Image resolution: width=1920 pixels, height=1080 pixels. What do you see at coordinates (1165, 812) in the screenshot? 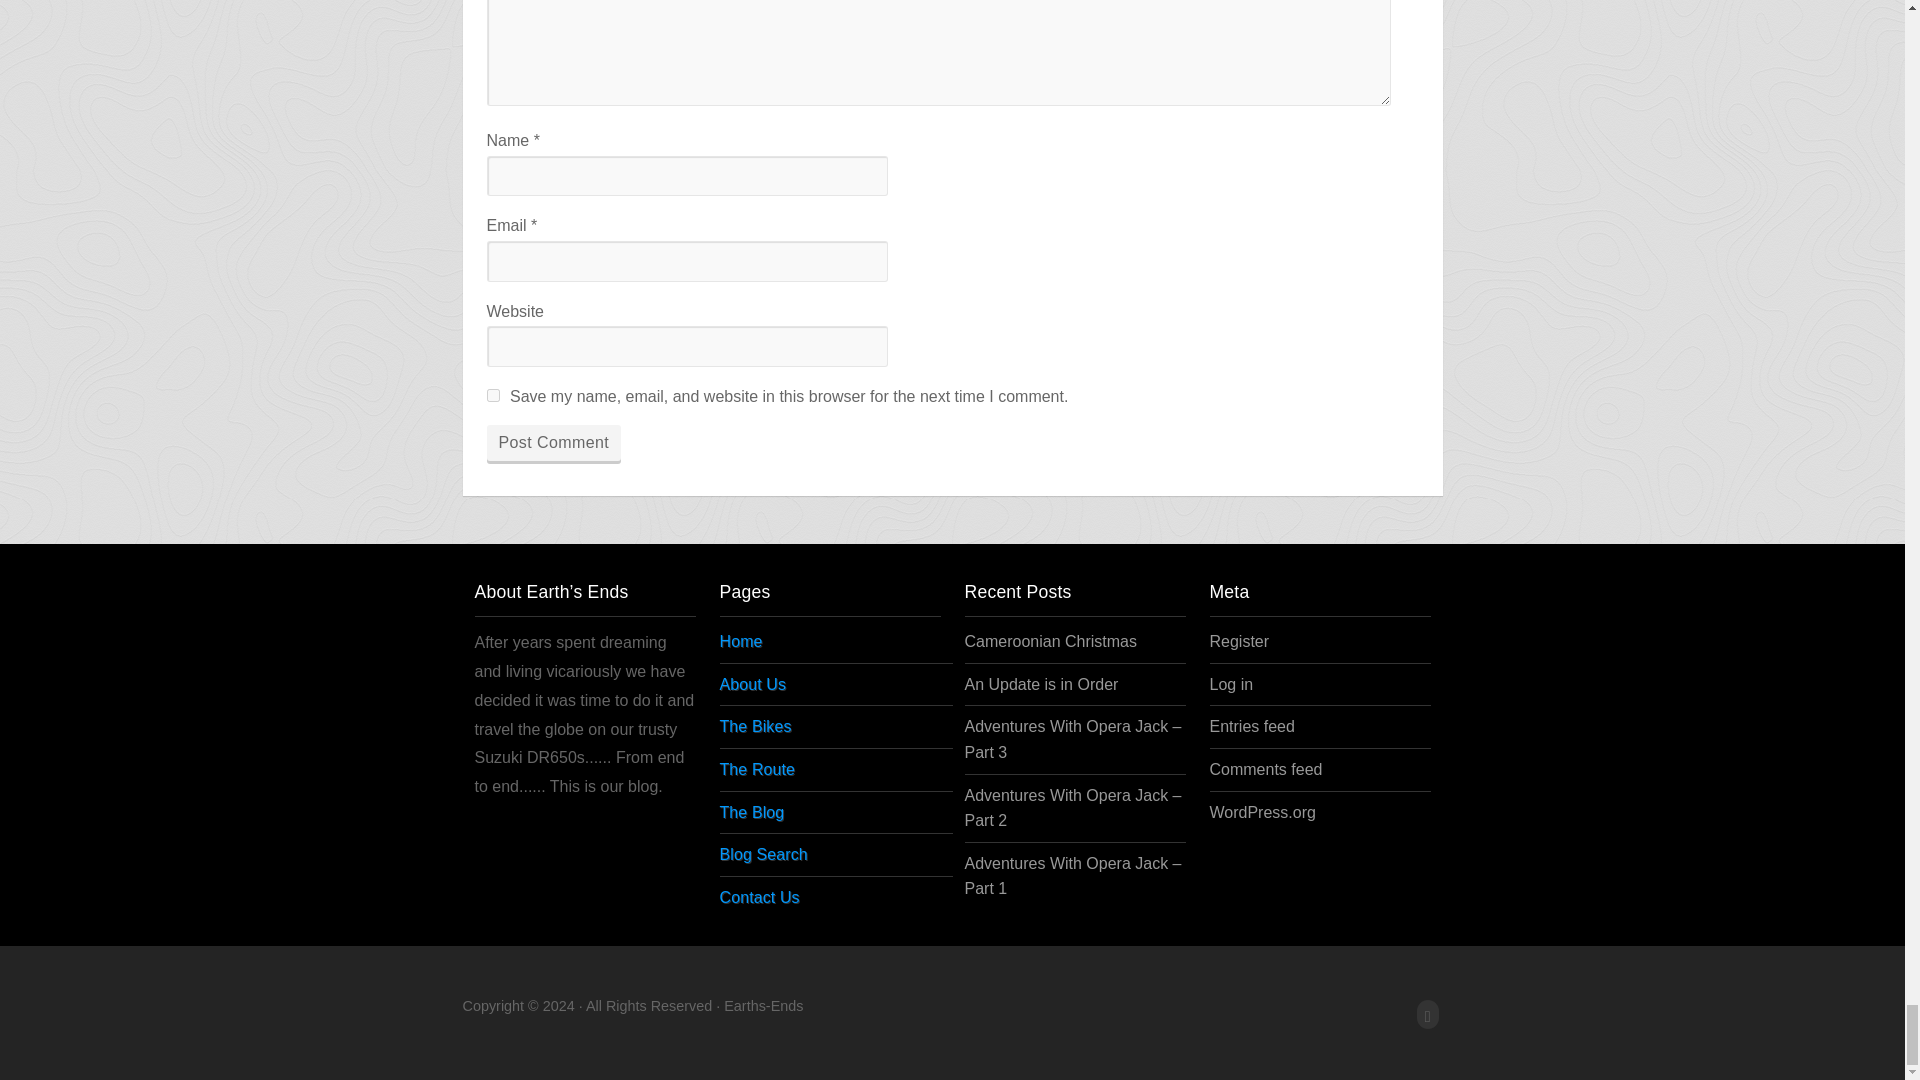
I see `The Blog` at bounding box center [1165, 812].